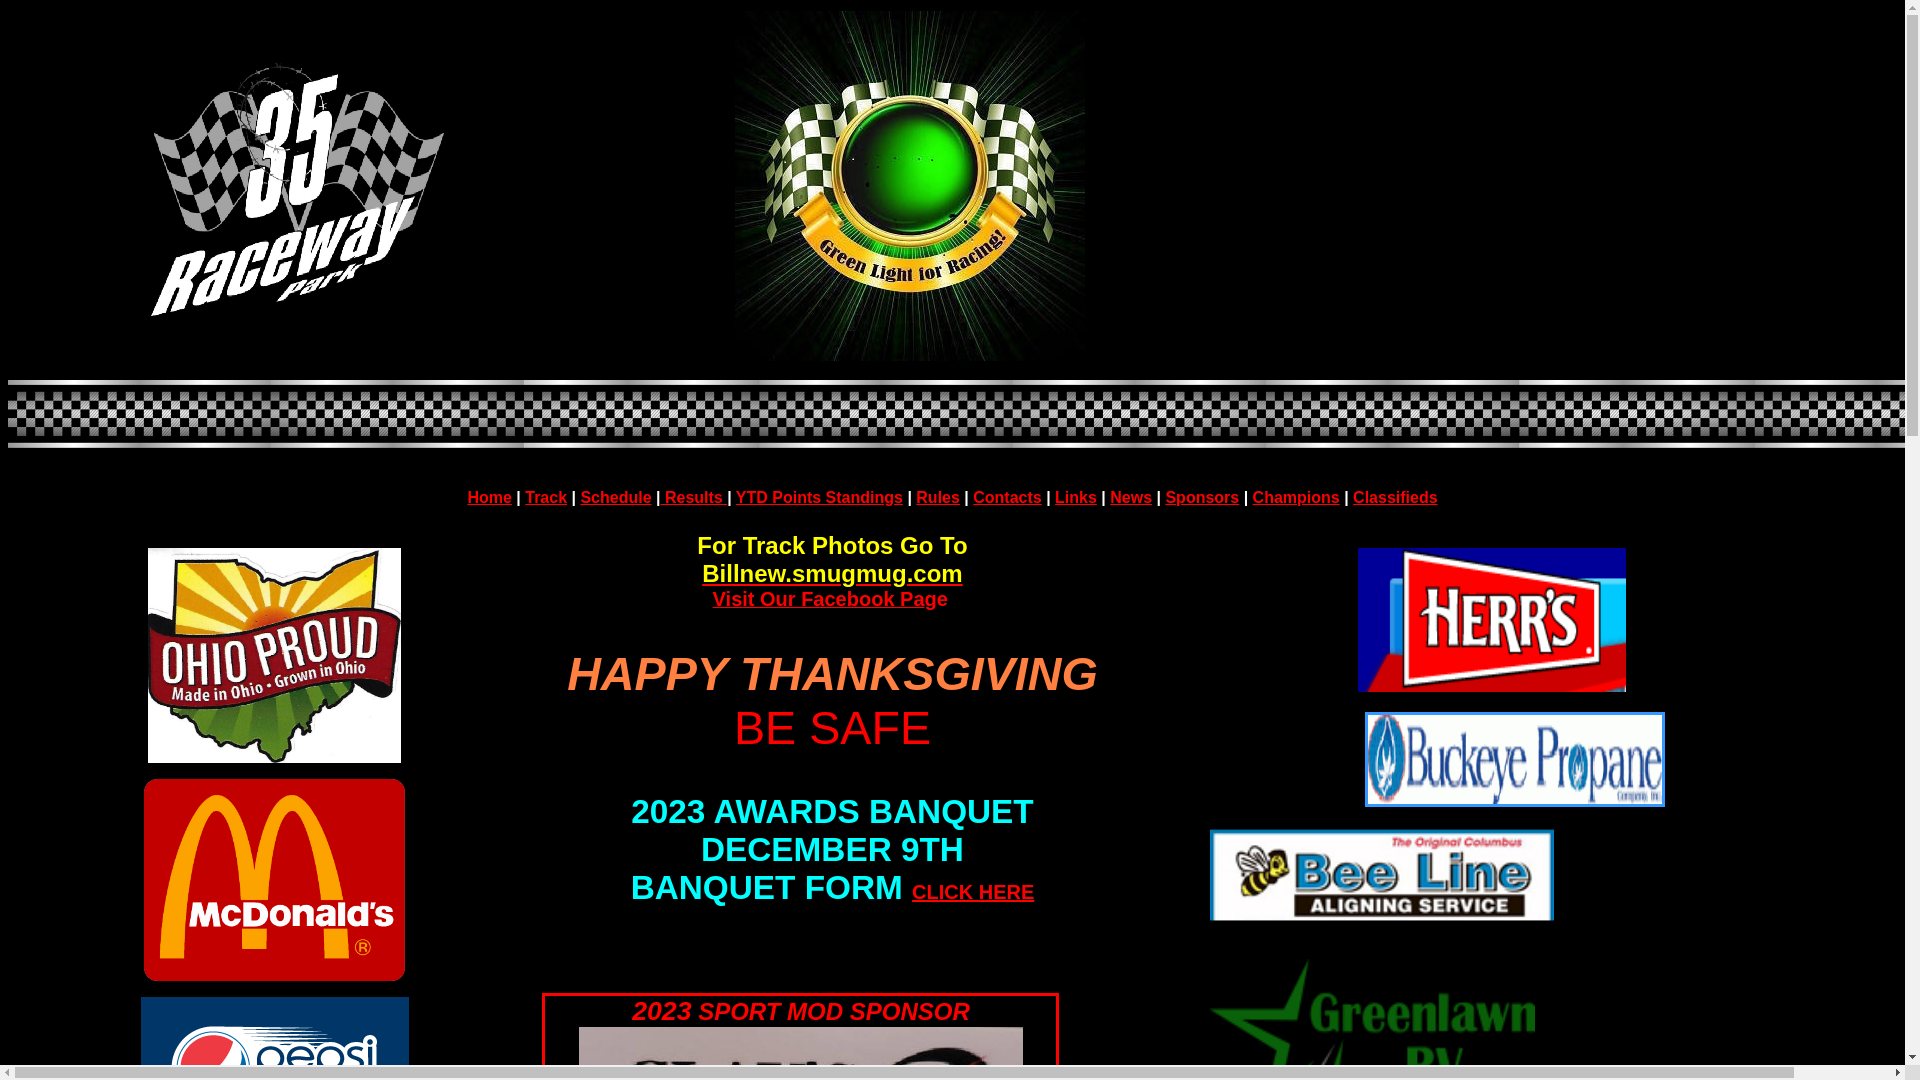  I want to click on Champions, so click(1296, 496).